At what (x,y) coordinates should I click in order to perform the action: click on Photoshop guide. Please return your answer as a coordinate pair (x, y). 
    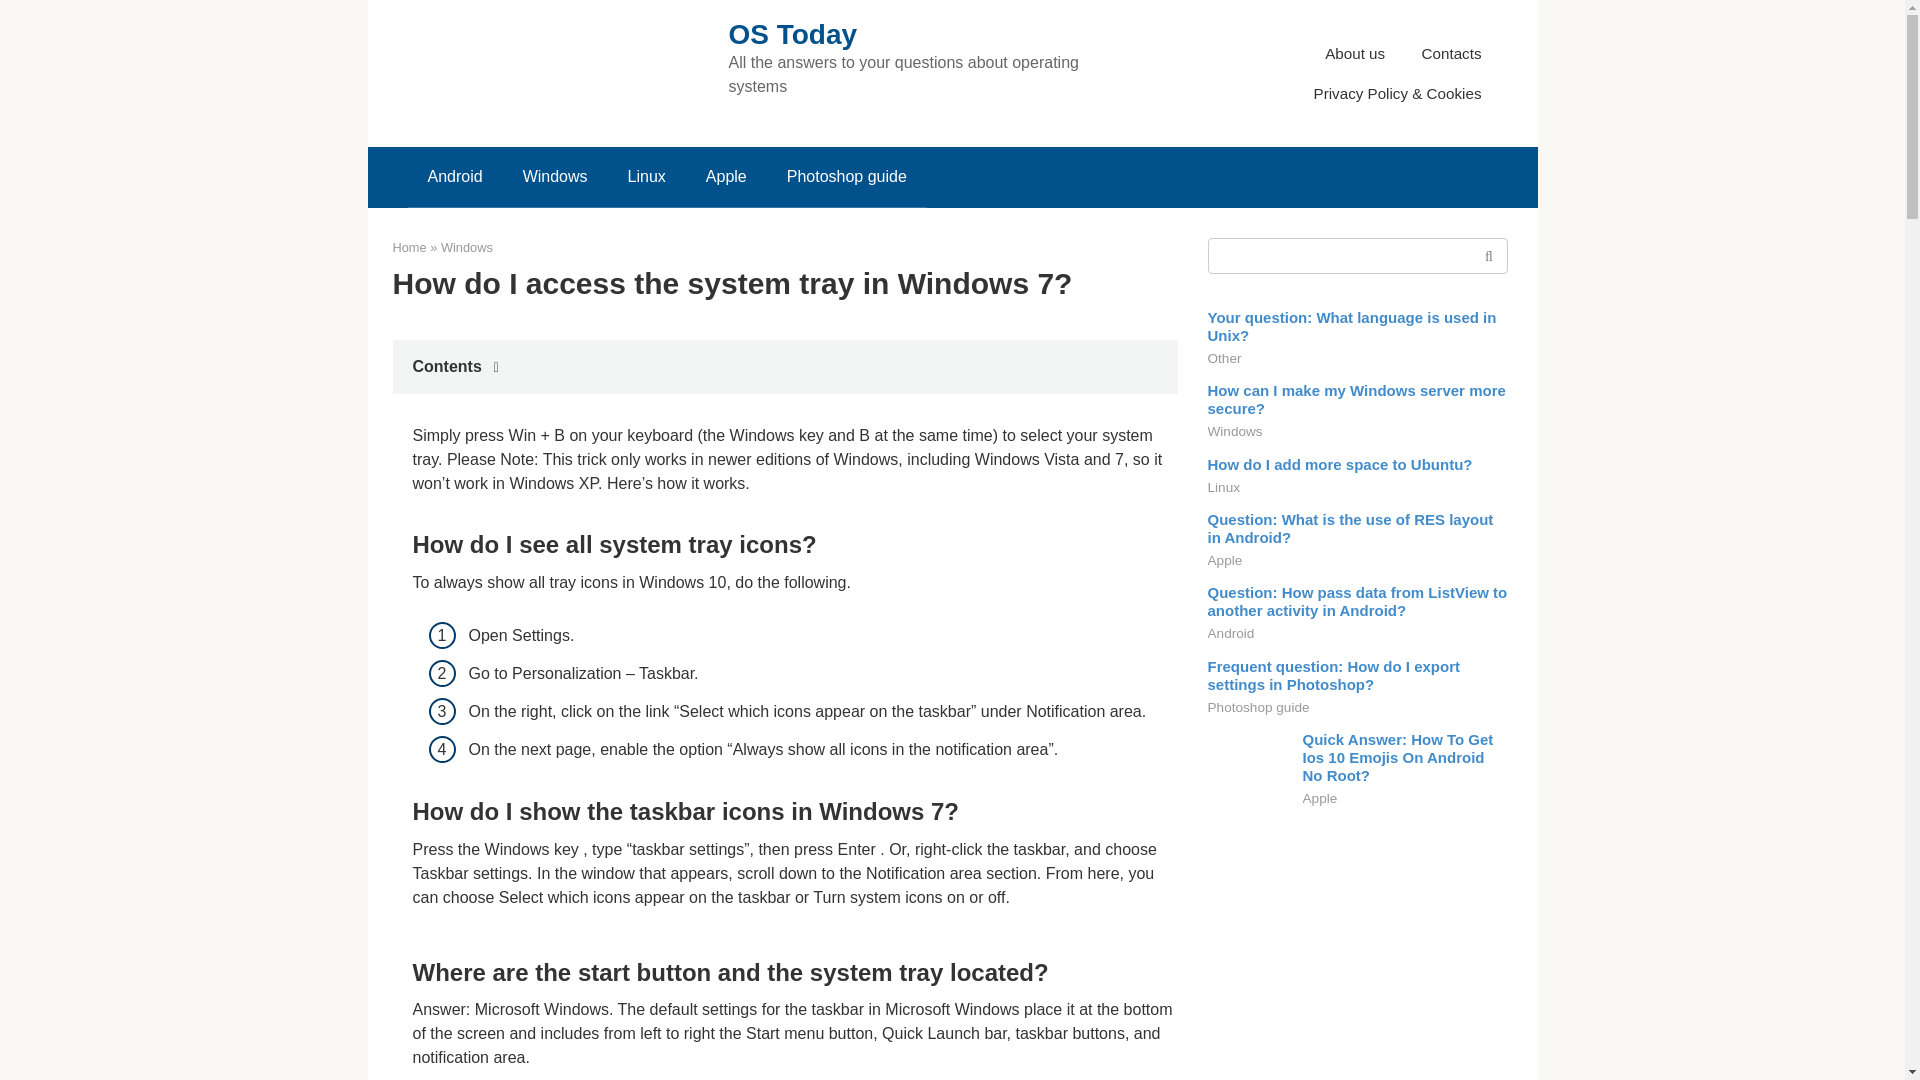
    Looking at the image, I should click on (846, 176).